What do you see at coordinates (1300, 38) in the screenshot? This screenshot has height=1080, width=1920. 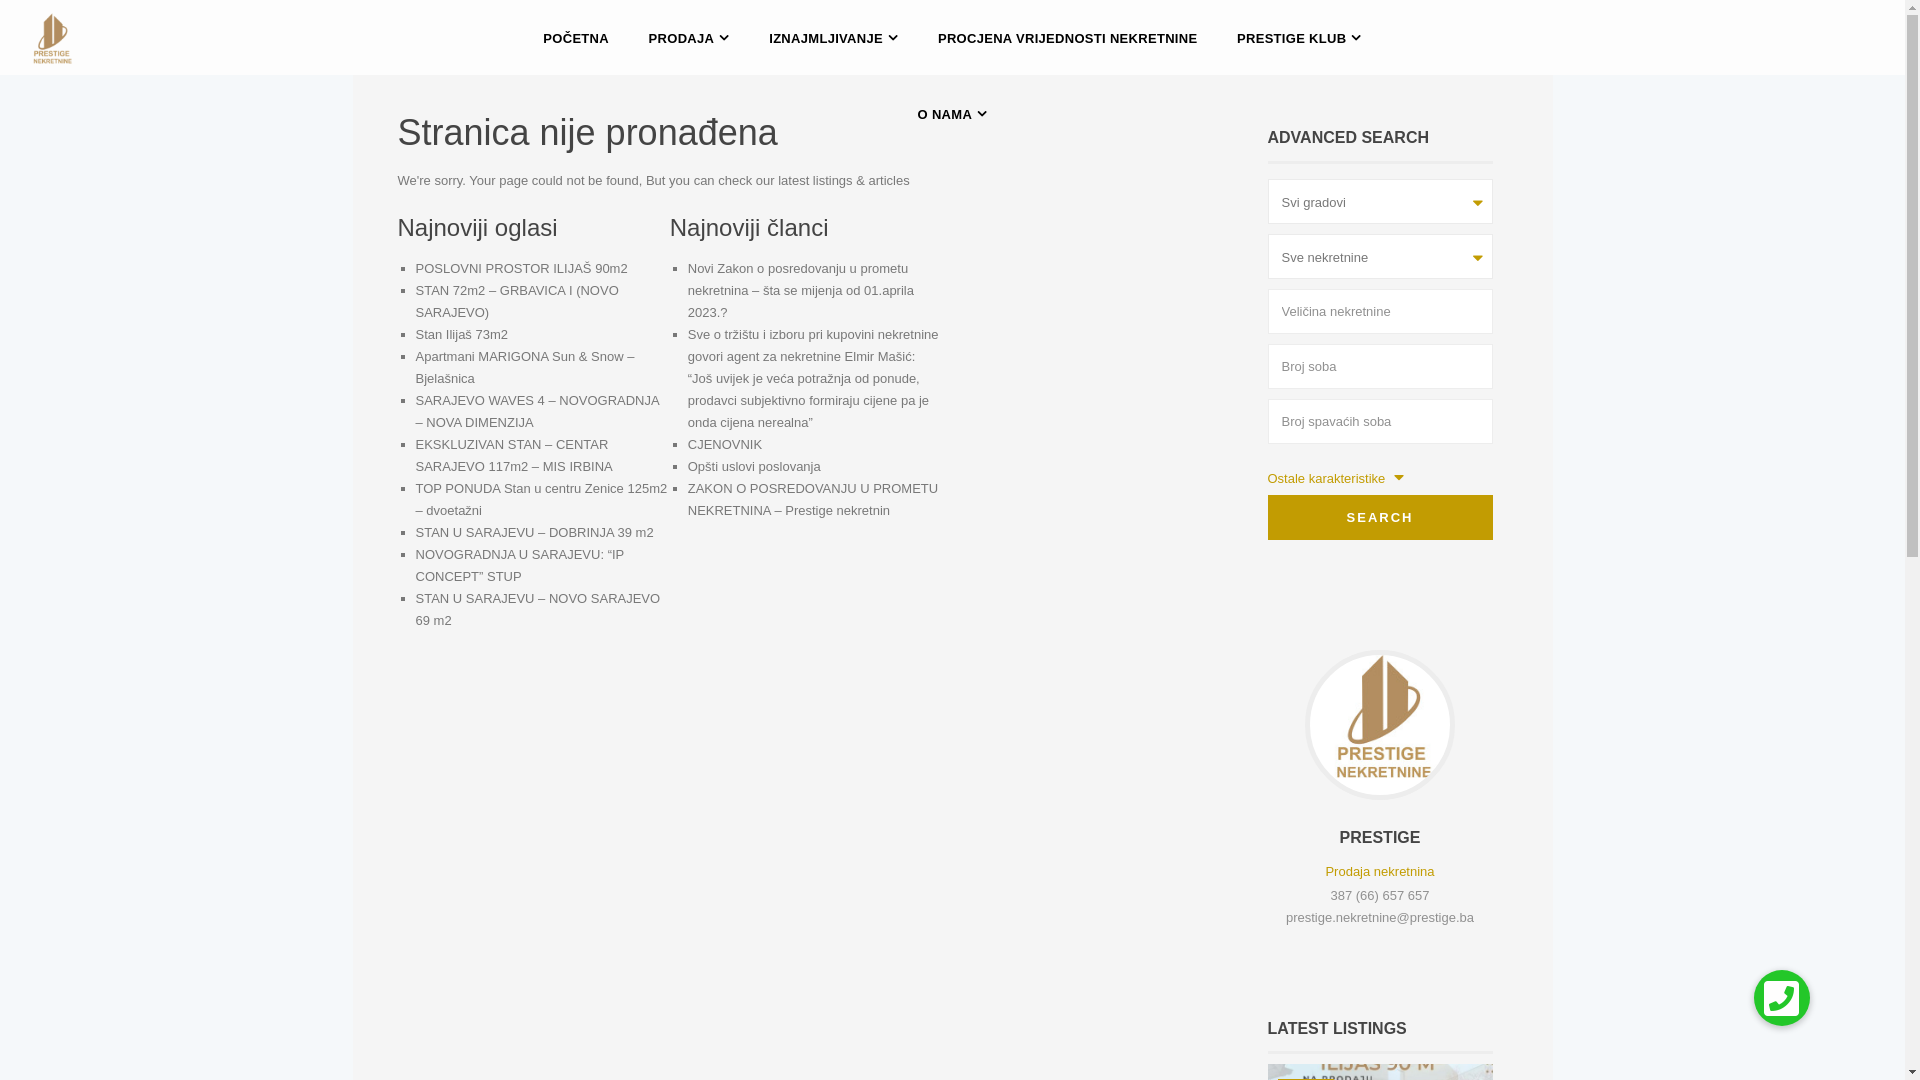 I see `PRESTIGE KLUB` at bounding box center [1300, 38].